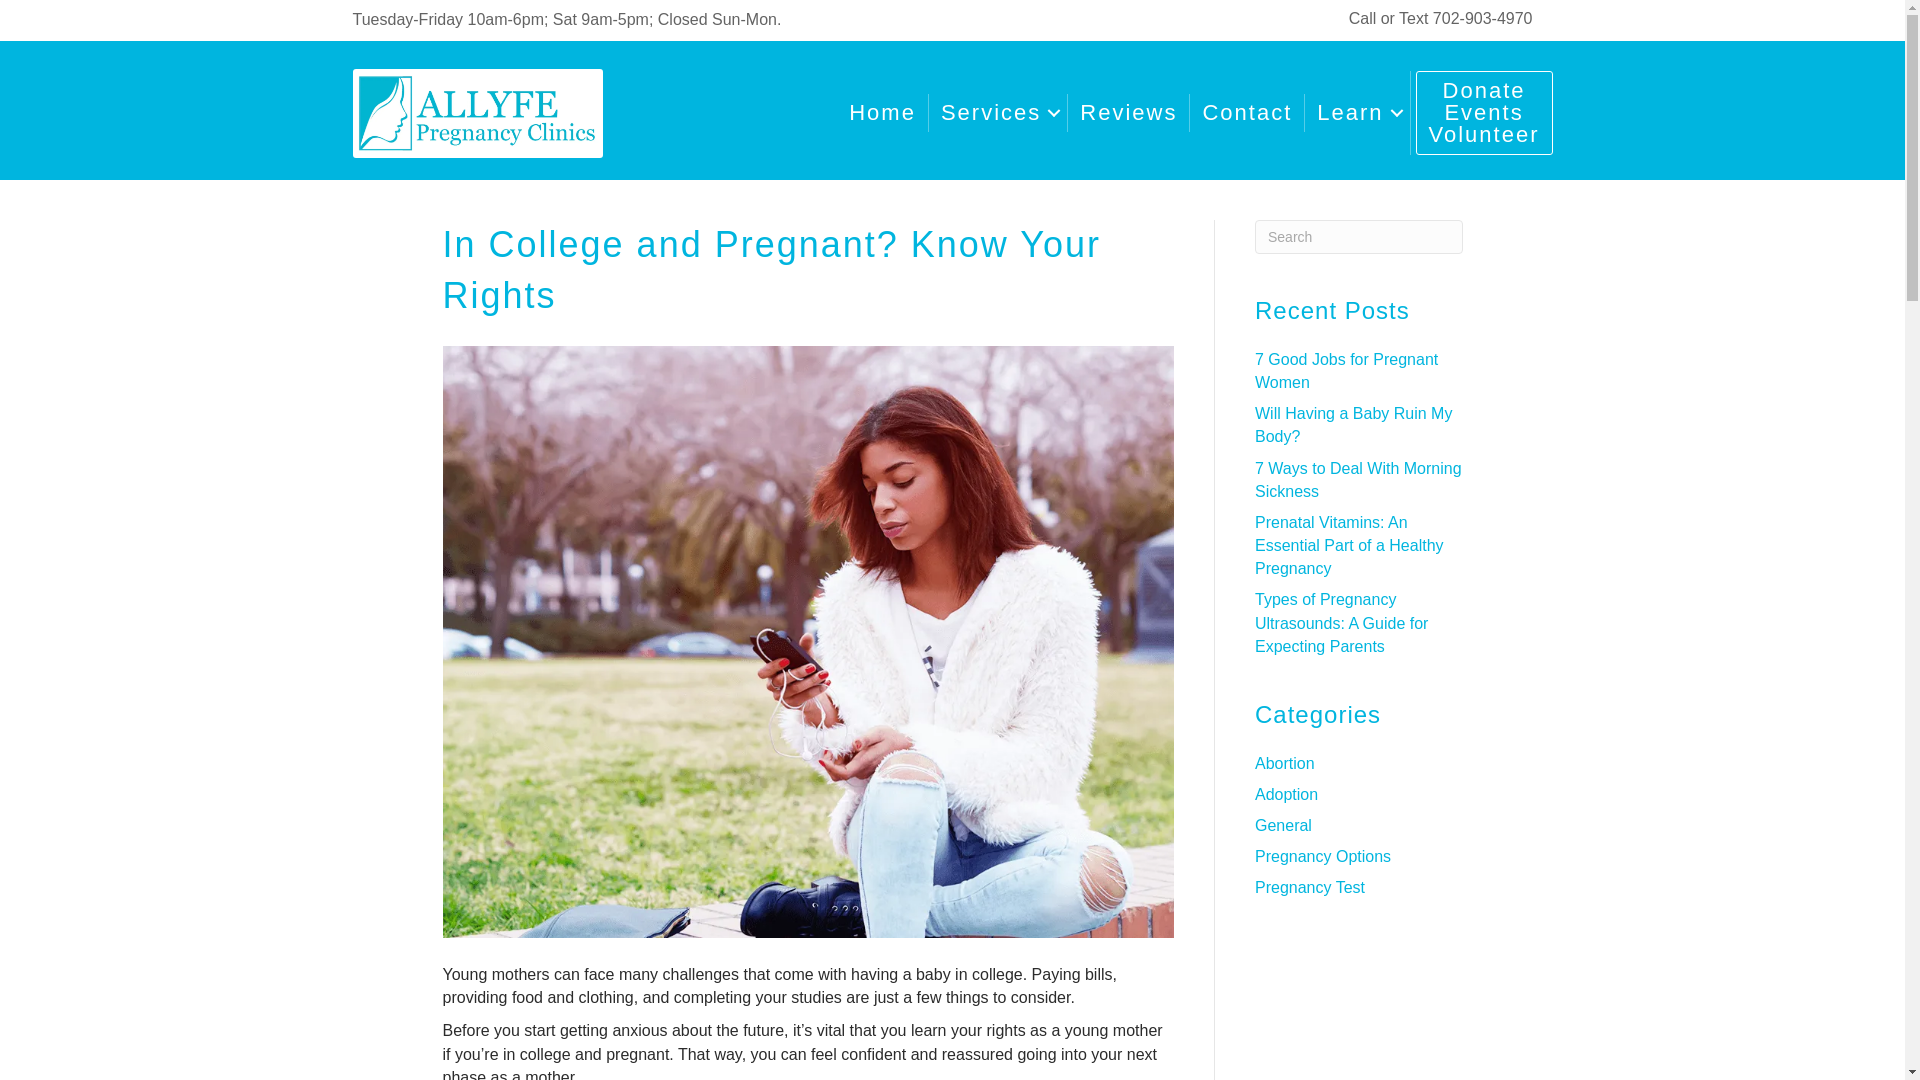  Describe the element at coordinates (882, 74) in the screenshot. I see `7 Good Jobs for Pregnant Women` at that location.